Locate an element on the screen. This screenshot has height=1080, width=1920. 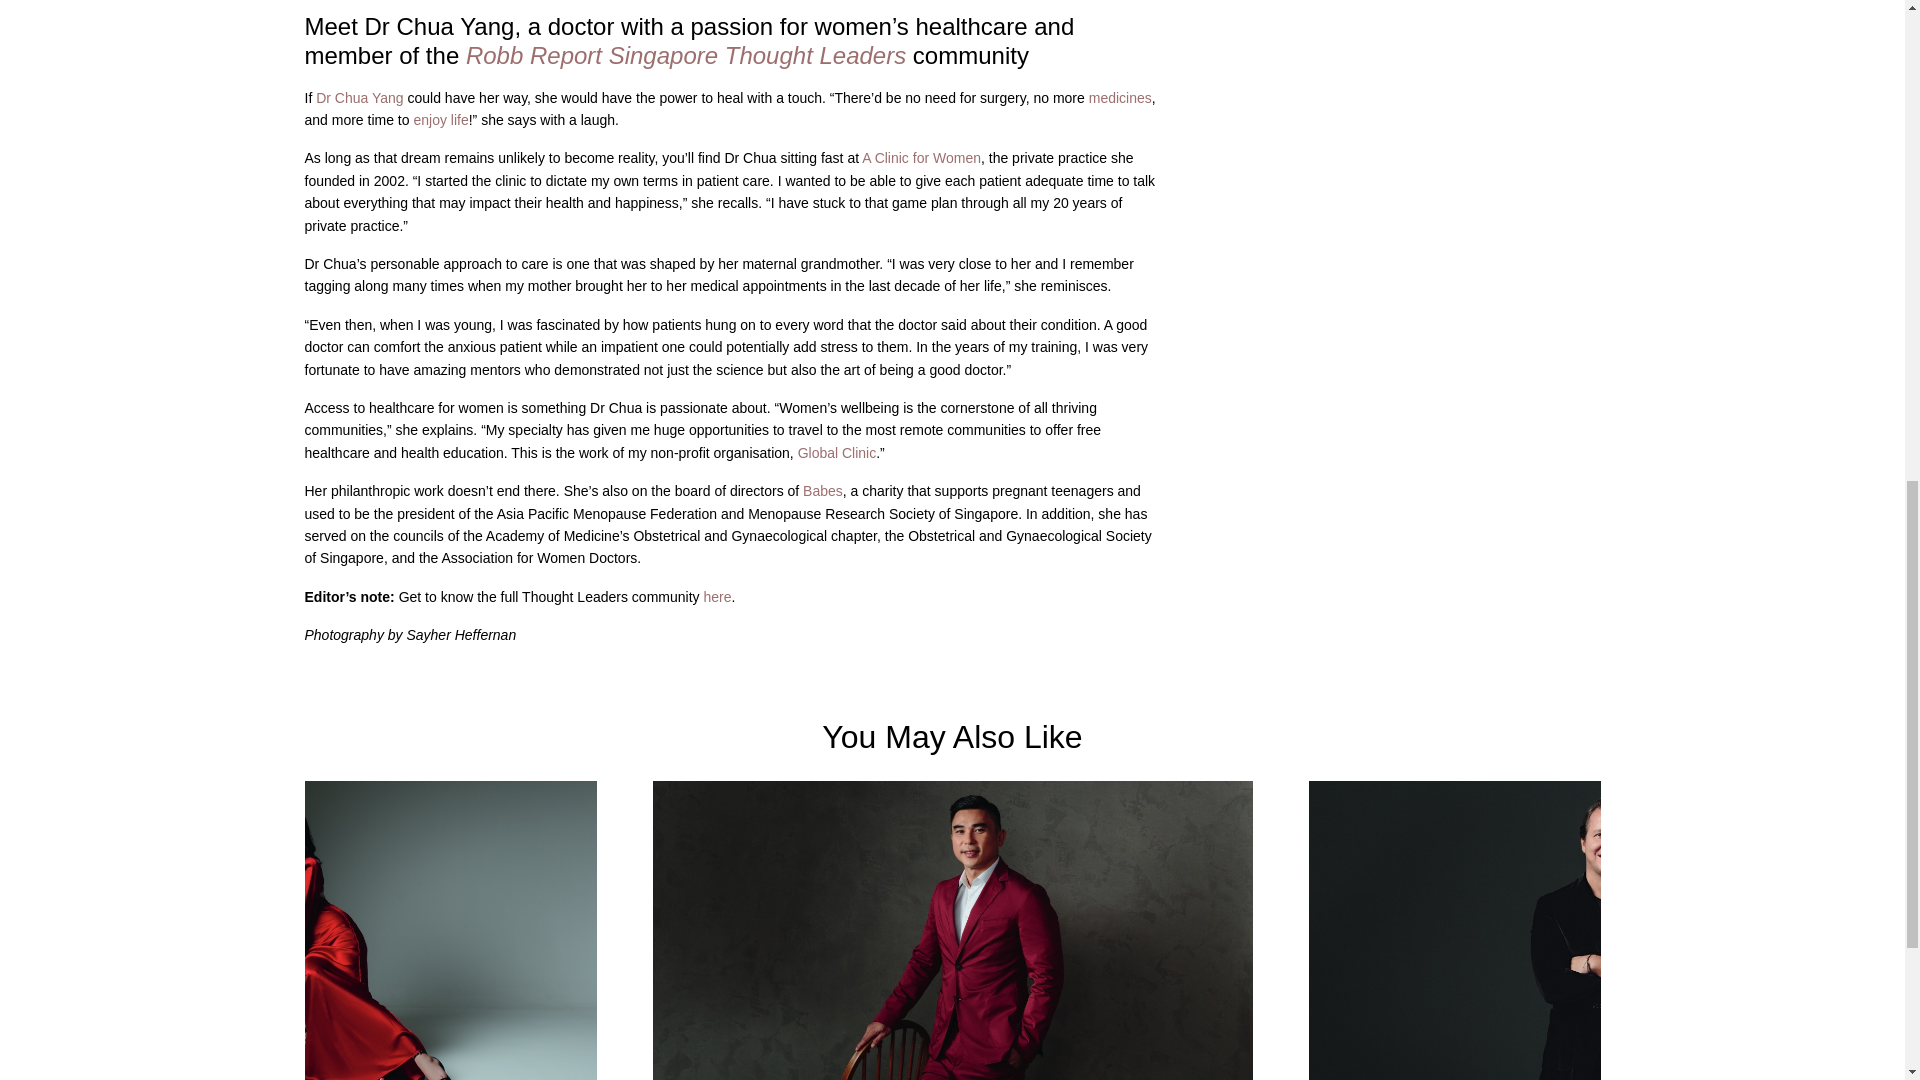
Dr Chua Yang is located at coordinates (357, 97).